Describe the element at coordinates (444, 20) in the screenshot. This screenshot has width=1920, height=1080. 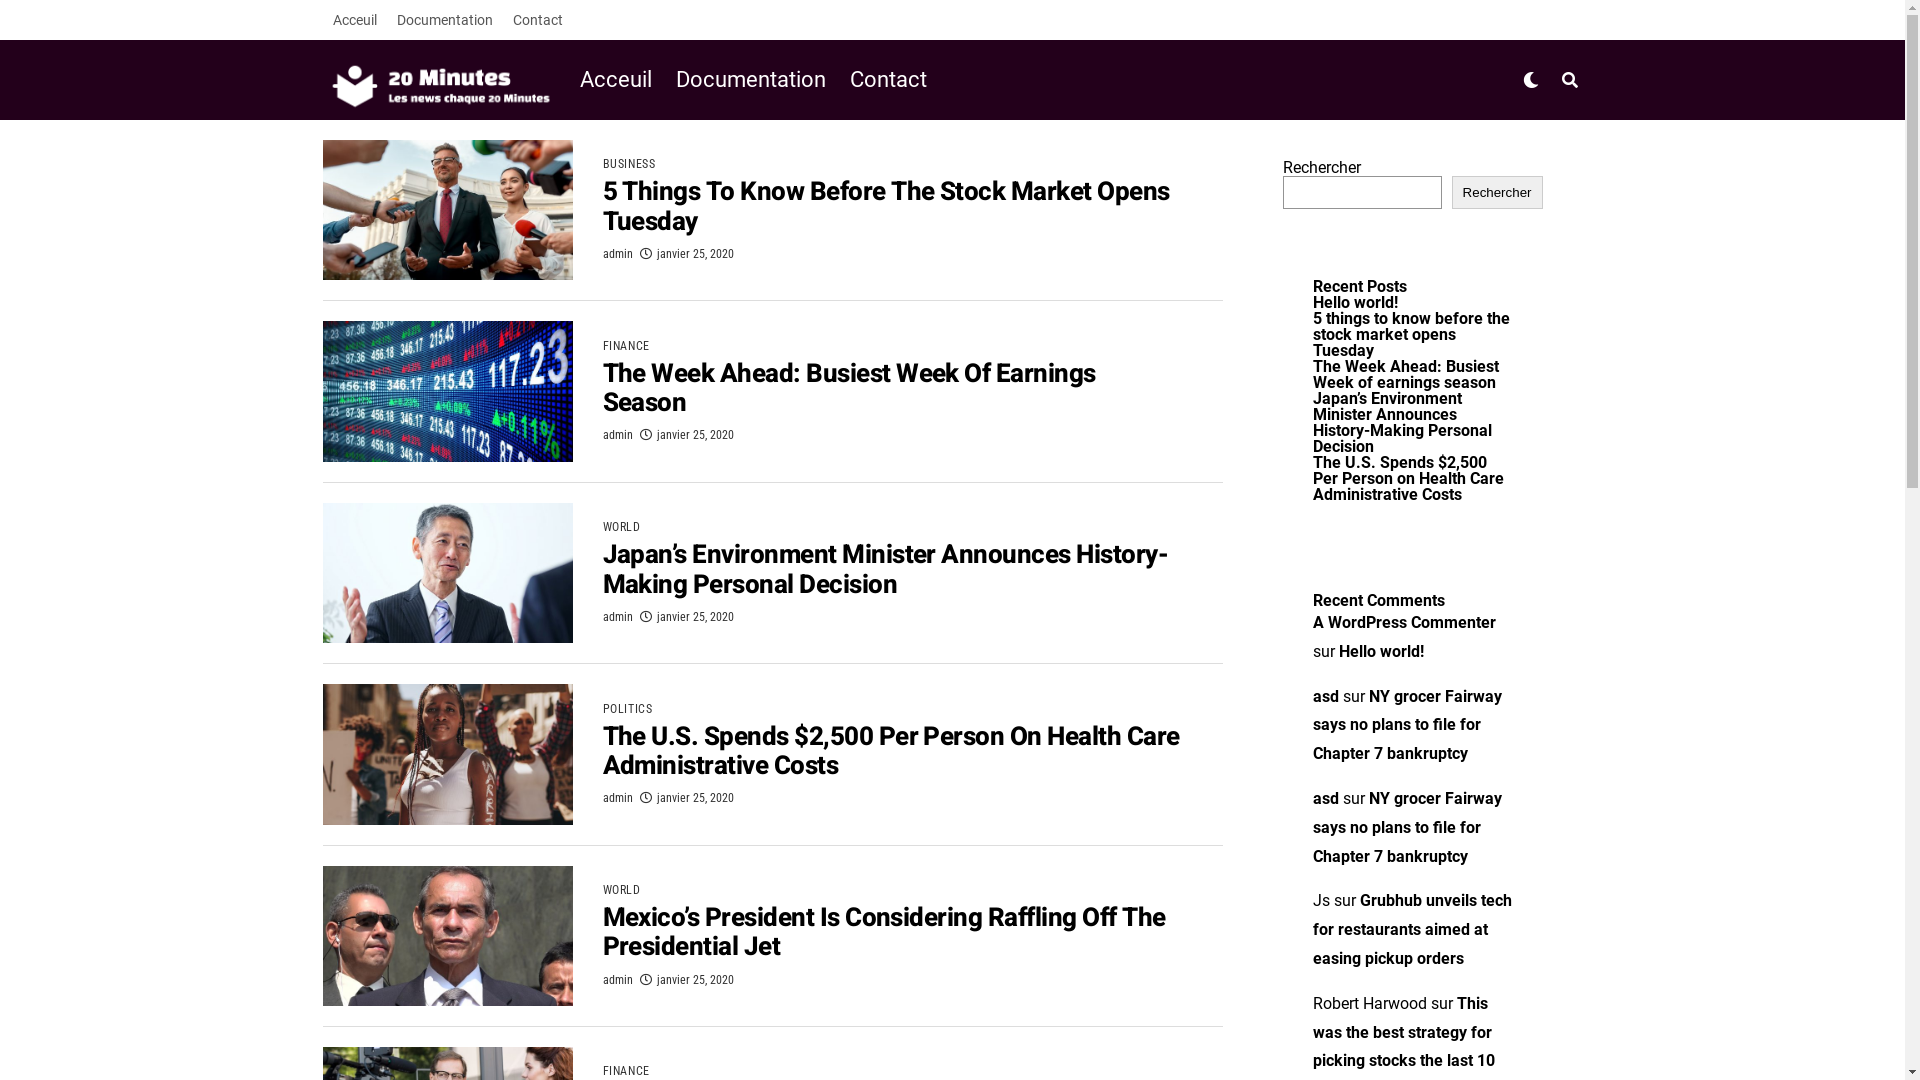
I see `Documentation` at that location.